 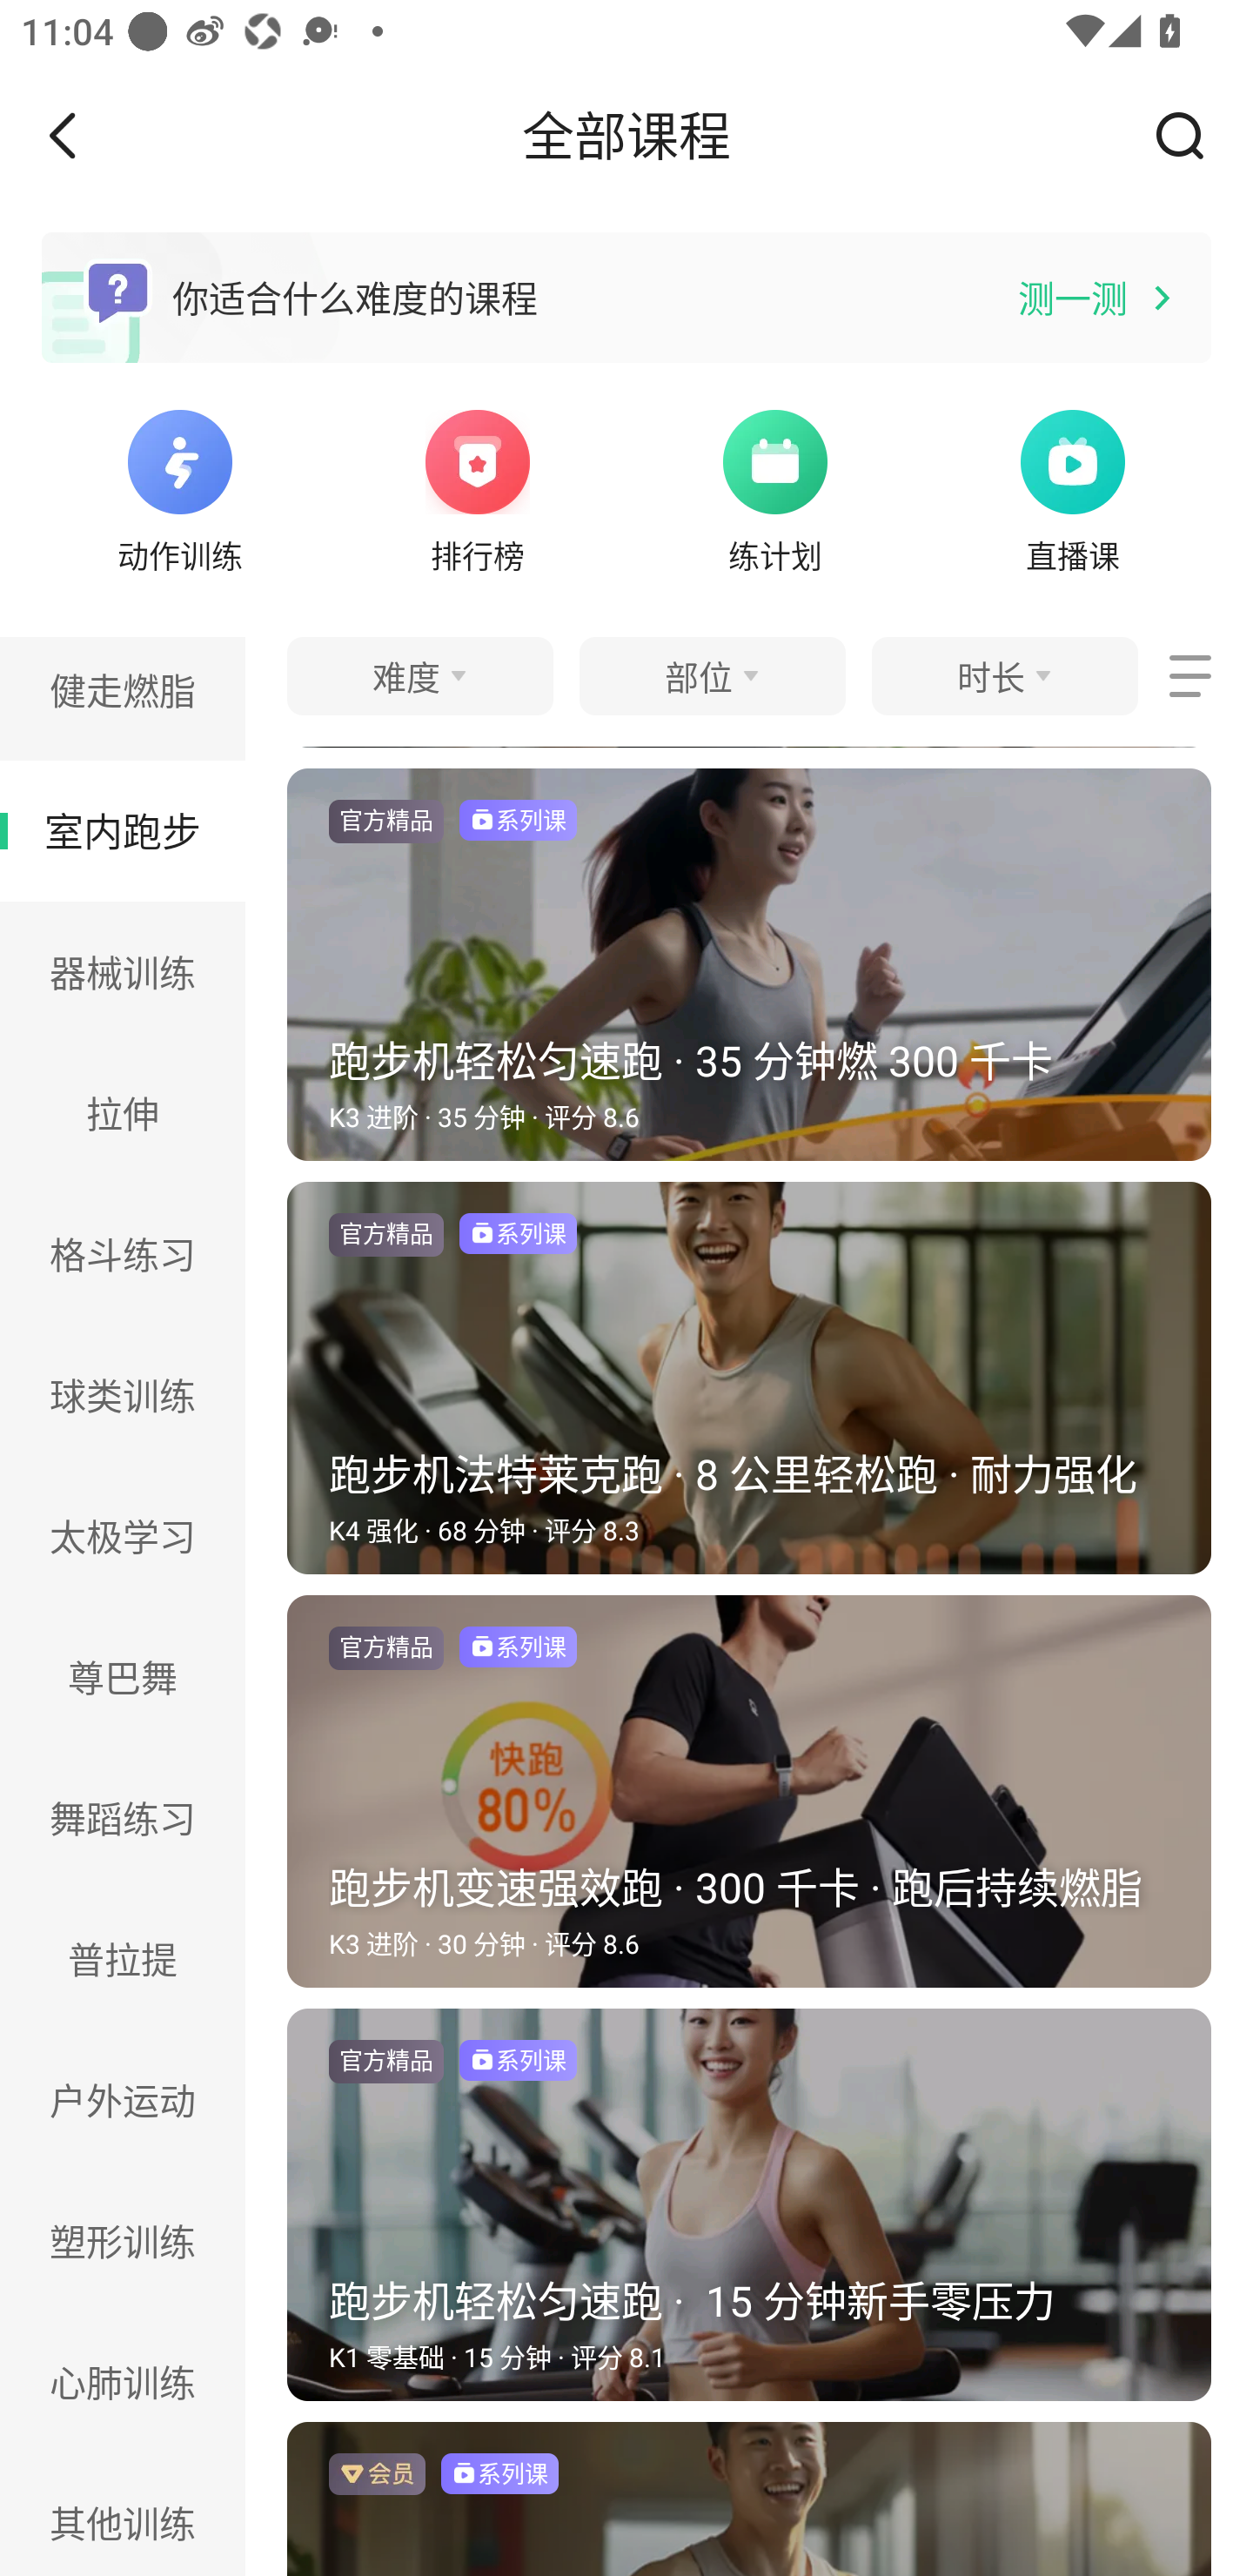 What do you see at coordinates (123, 830) in the screenshot?
I see `室内跑步` at bounding box center [123, 830].